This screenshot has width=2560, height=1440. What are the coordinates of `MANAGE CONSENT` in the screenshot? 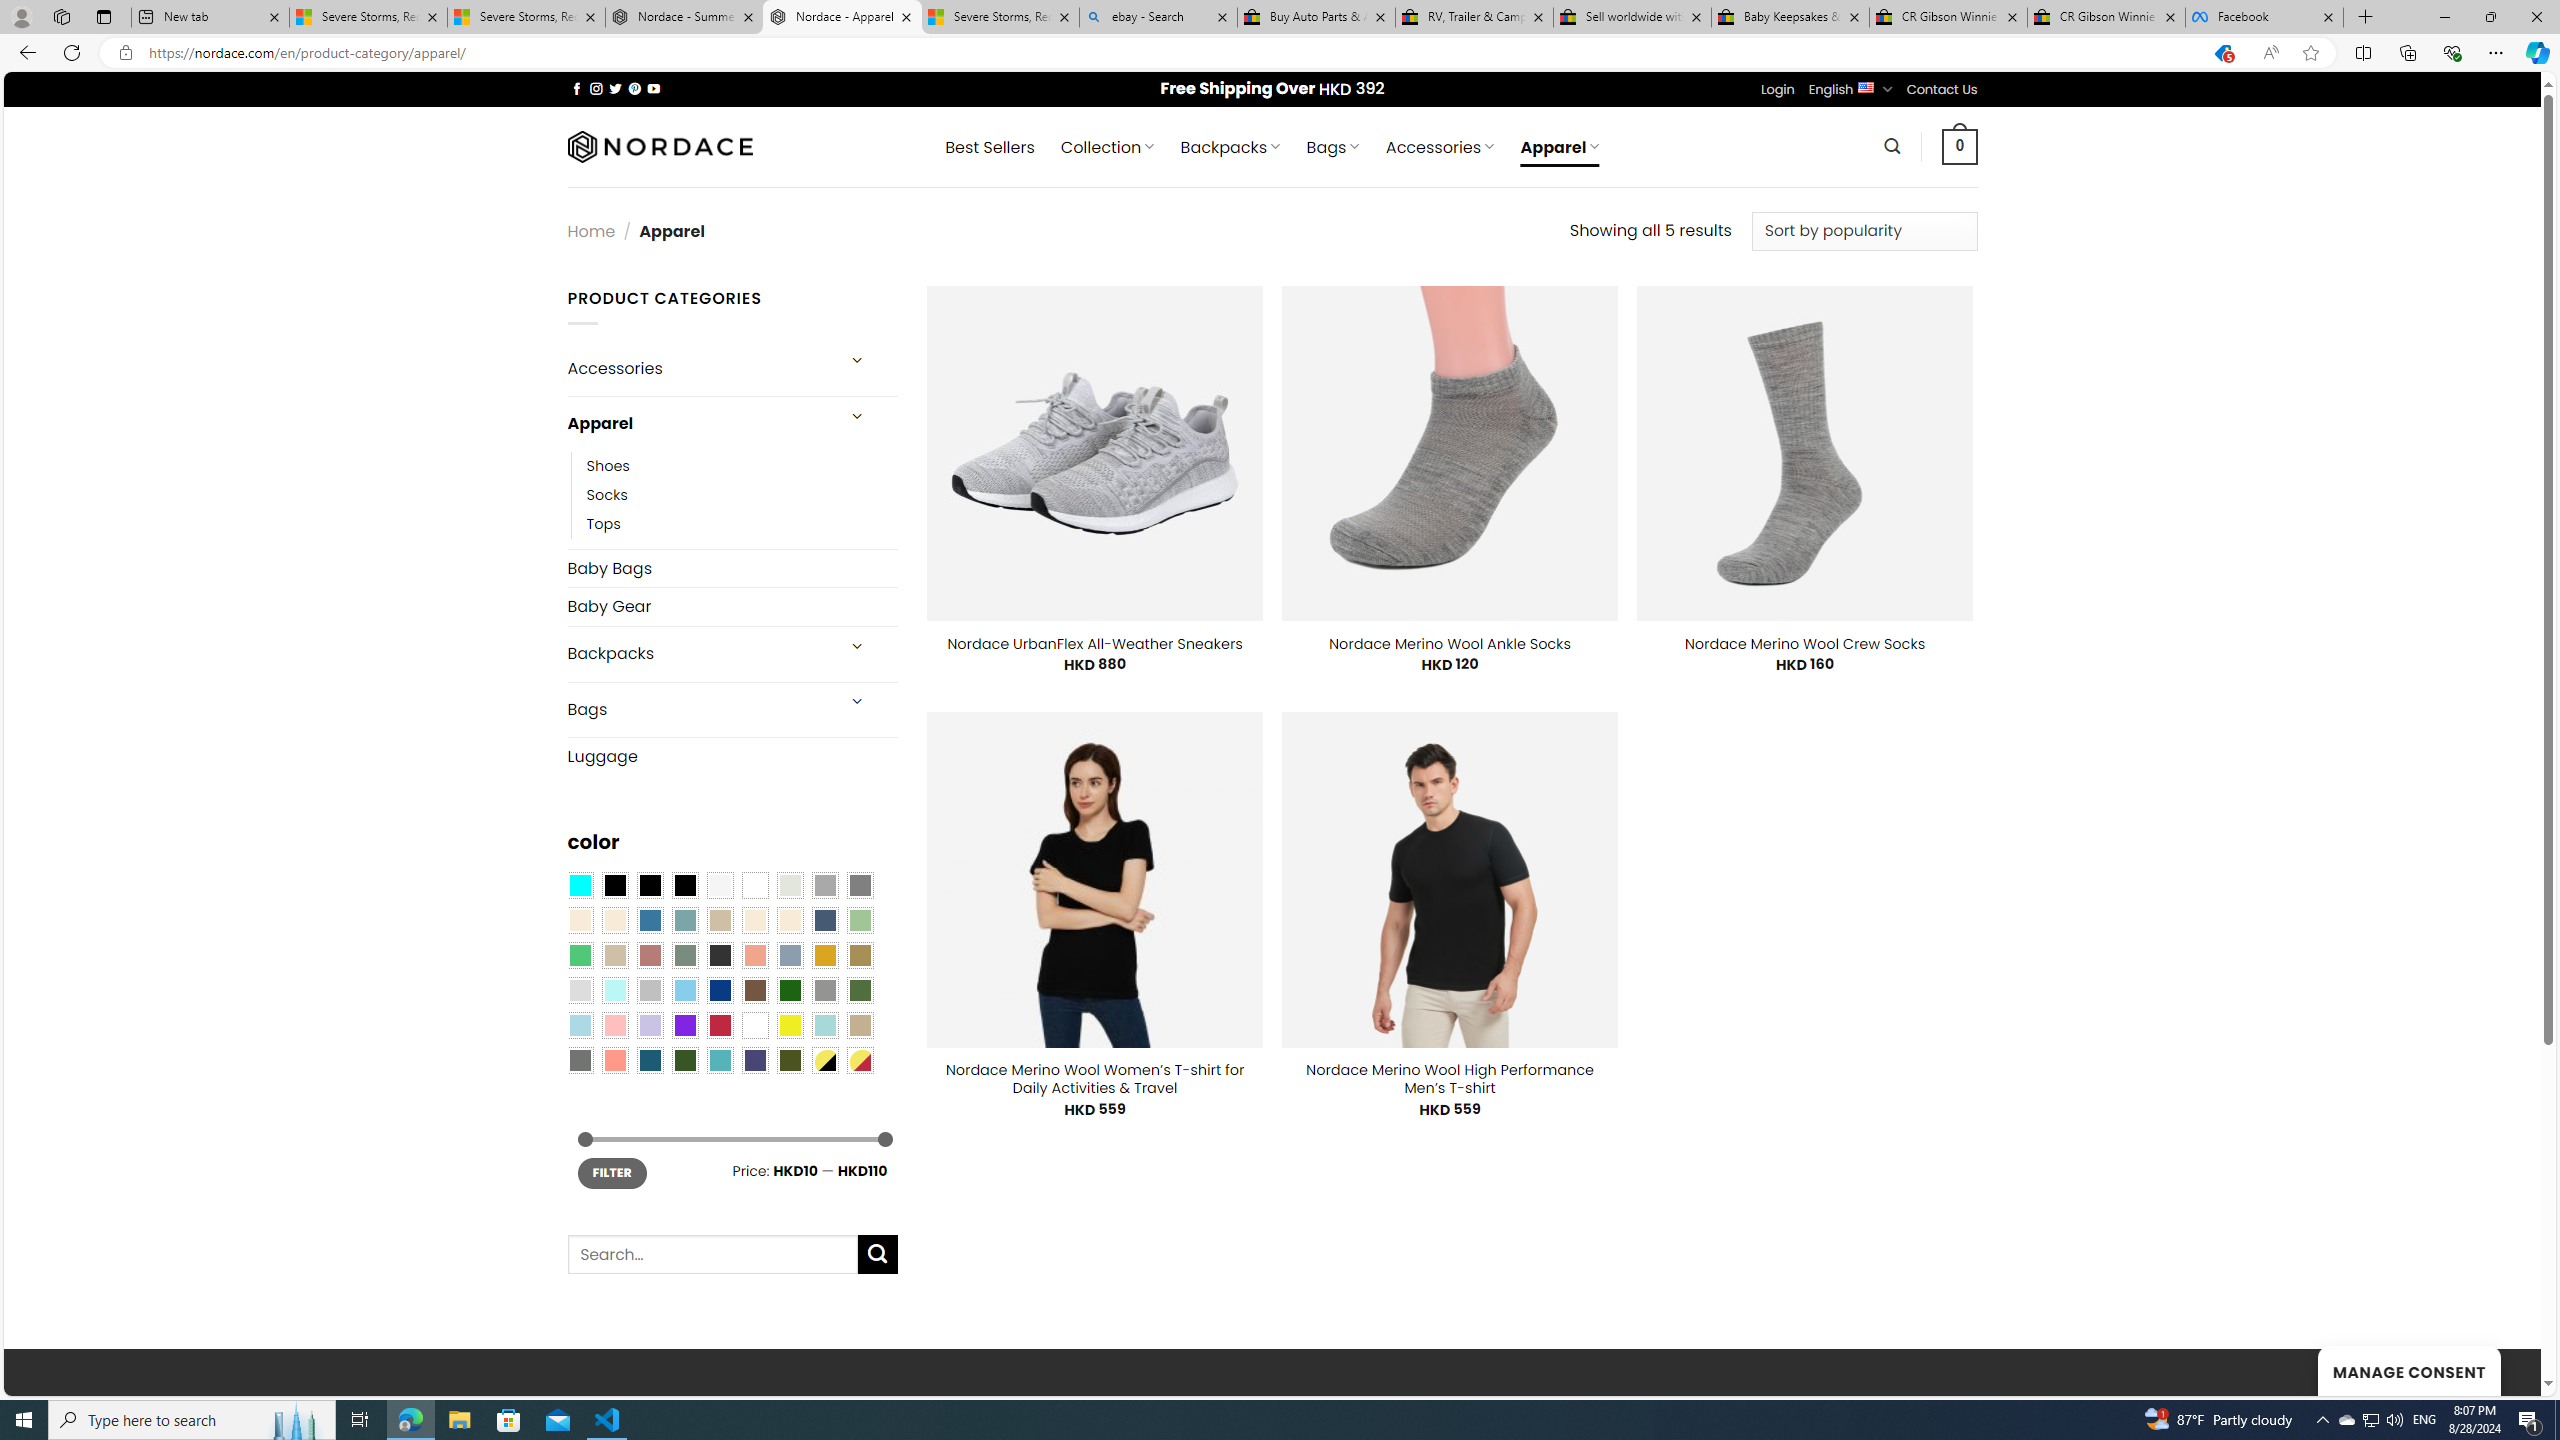 It's located at (2408, 1370).